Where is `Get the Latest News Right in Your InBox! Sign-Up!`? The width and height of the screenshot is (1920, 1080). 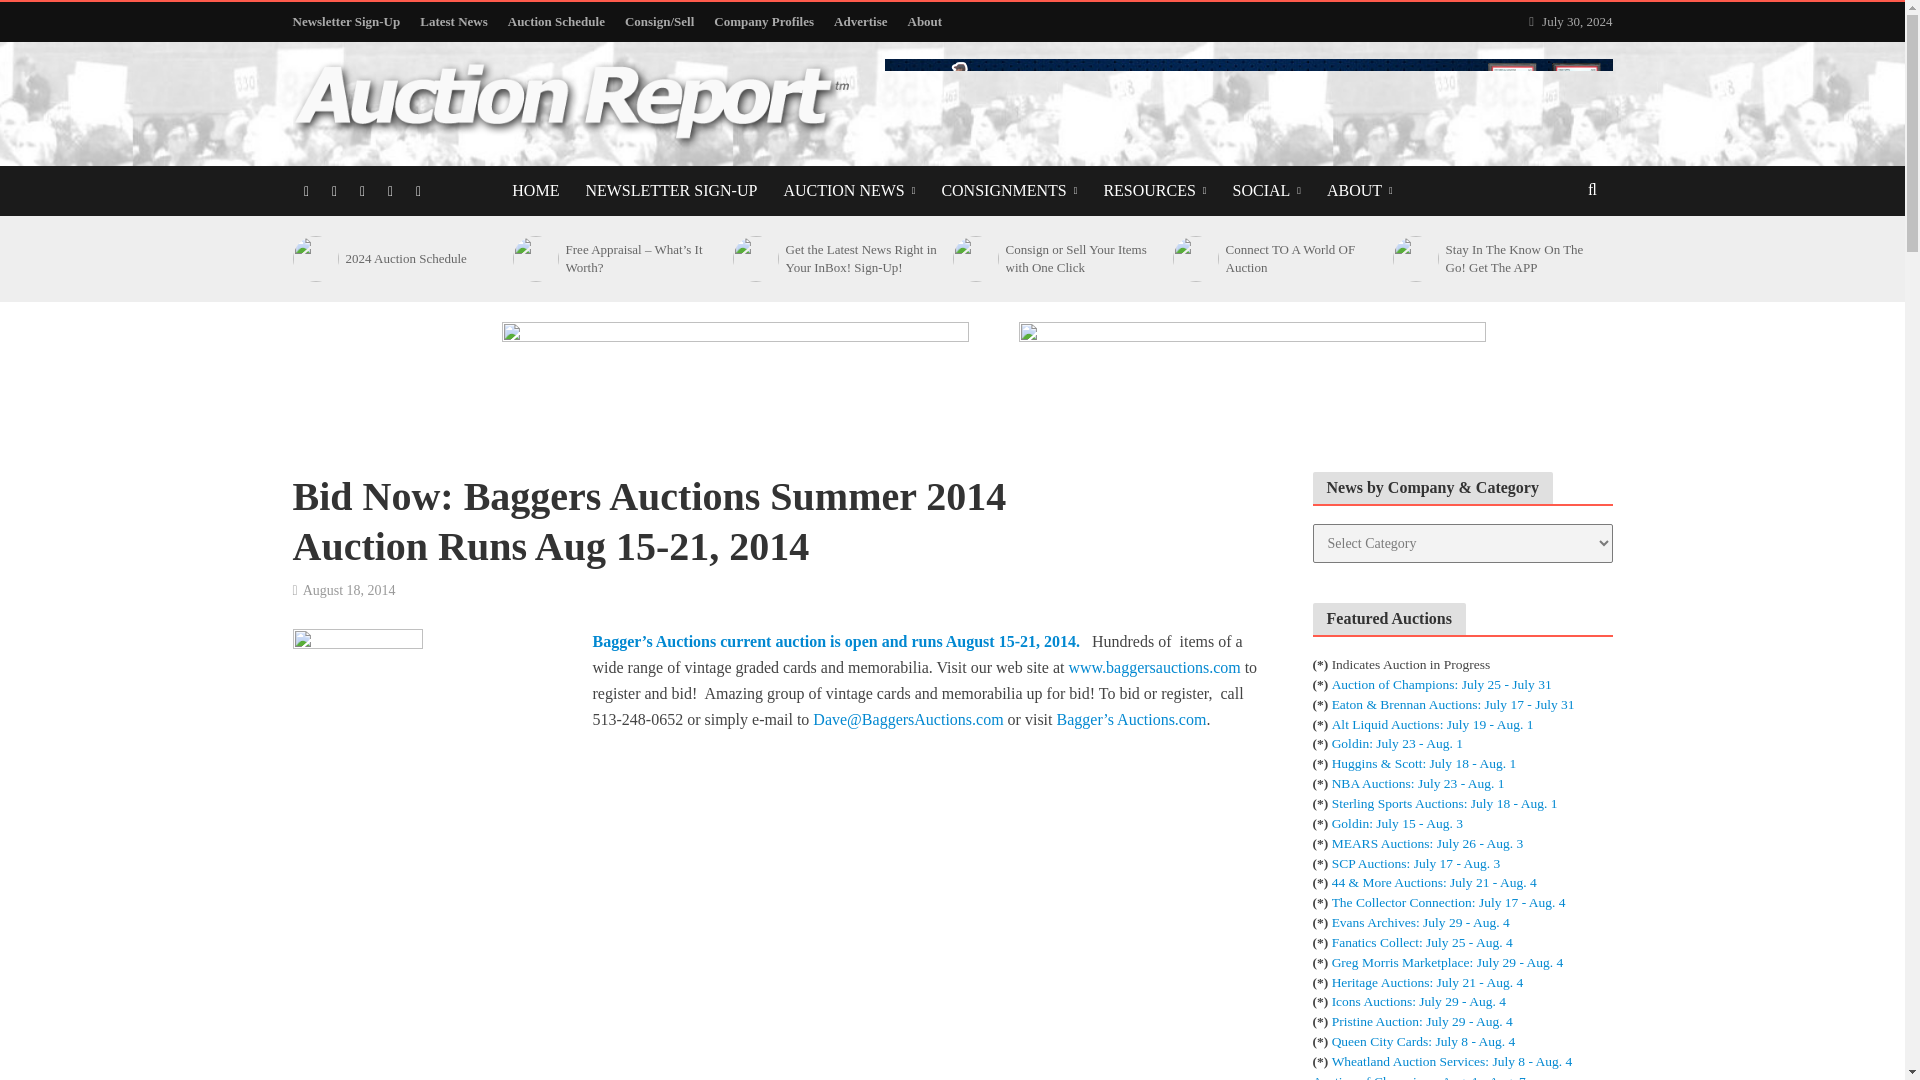 Get the Latest News Right in Your InBox! Sign-Up! is located at coordinates (753, 258).